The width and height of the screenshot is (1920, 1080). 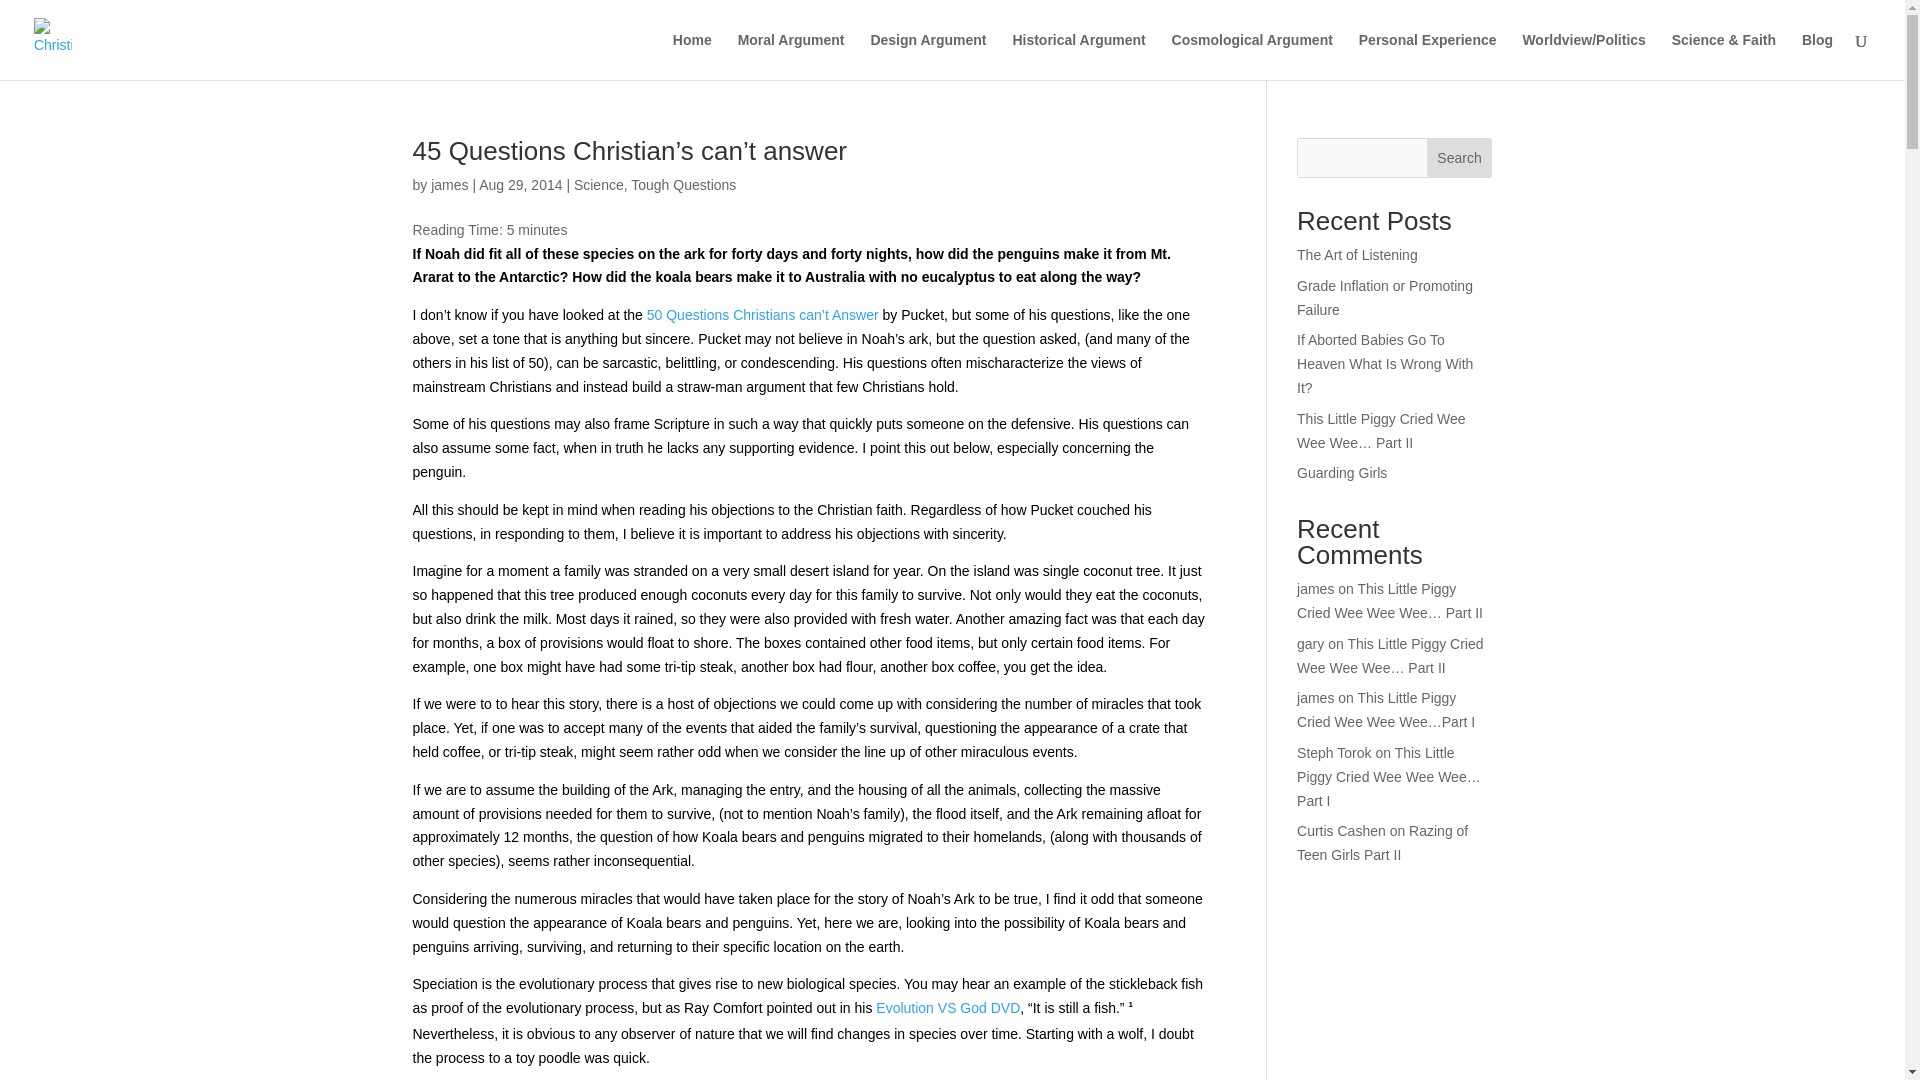 I want to click on james, so click(x=1316, y=589).